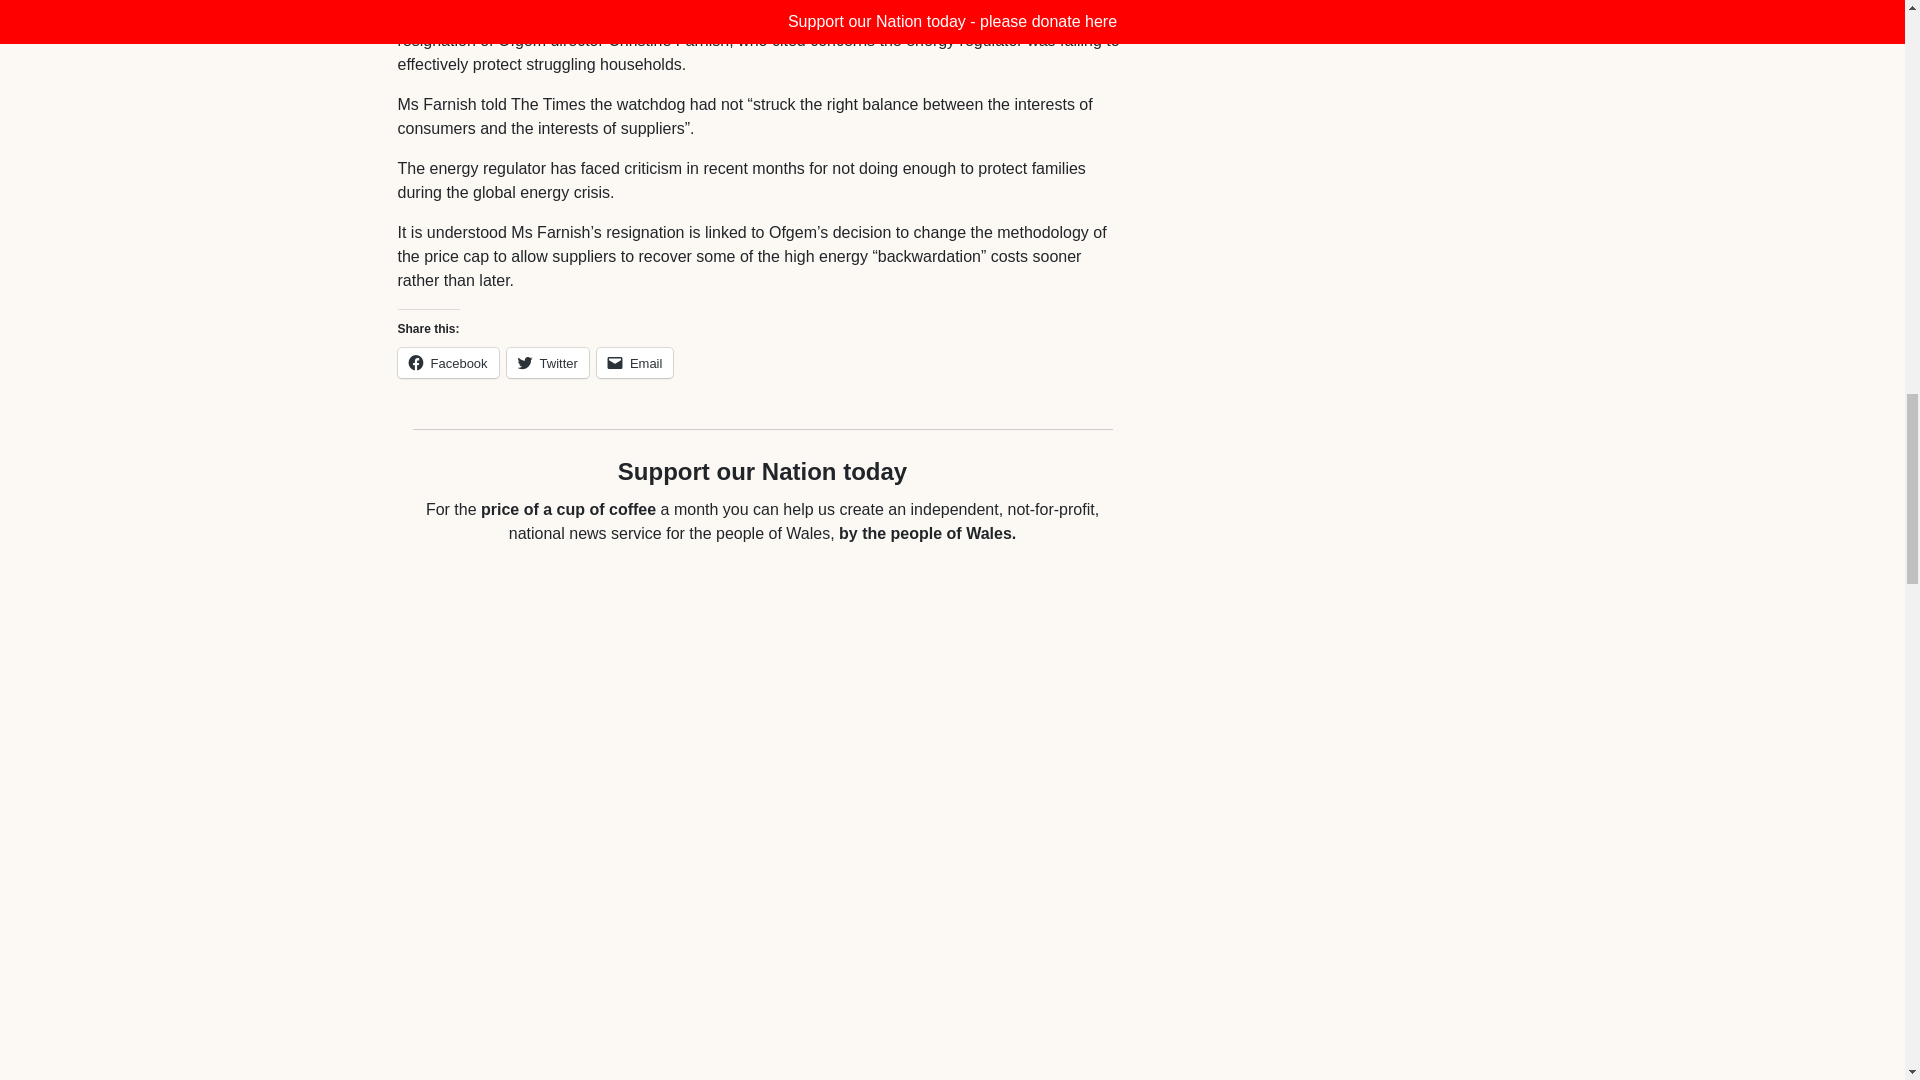 The image size is (1920, 1080). What do you see at coordinates (548, 362) in the screenshot?
I see `Twitter` at bounding box center [548, 362].